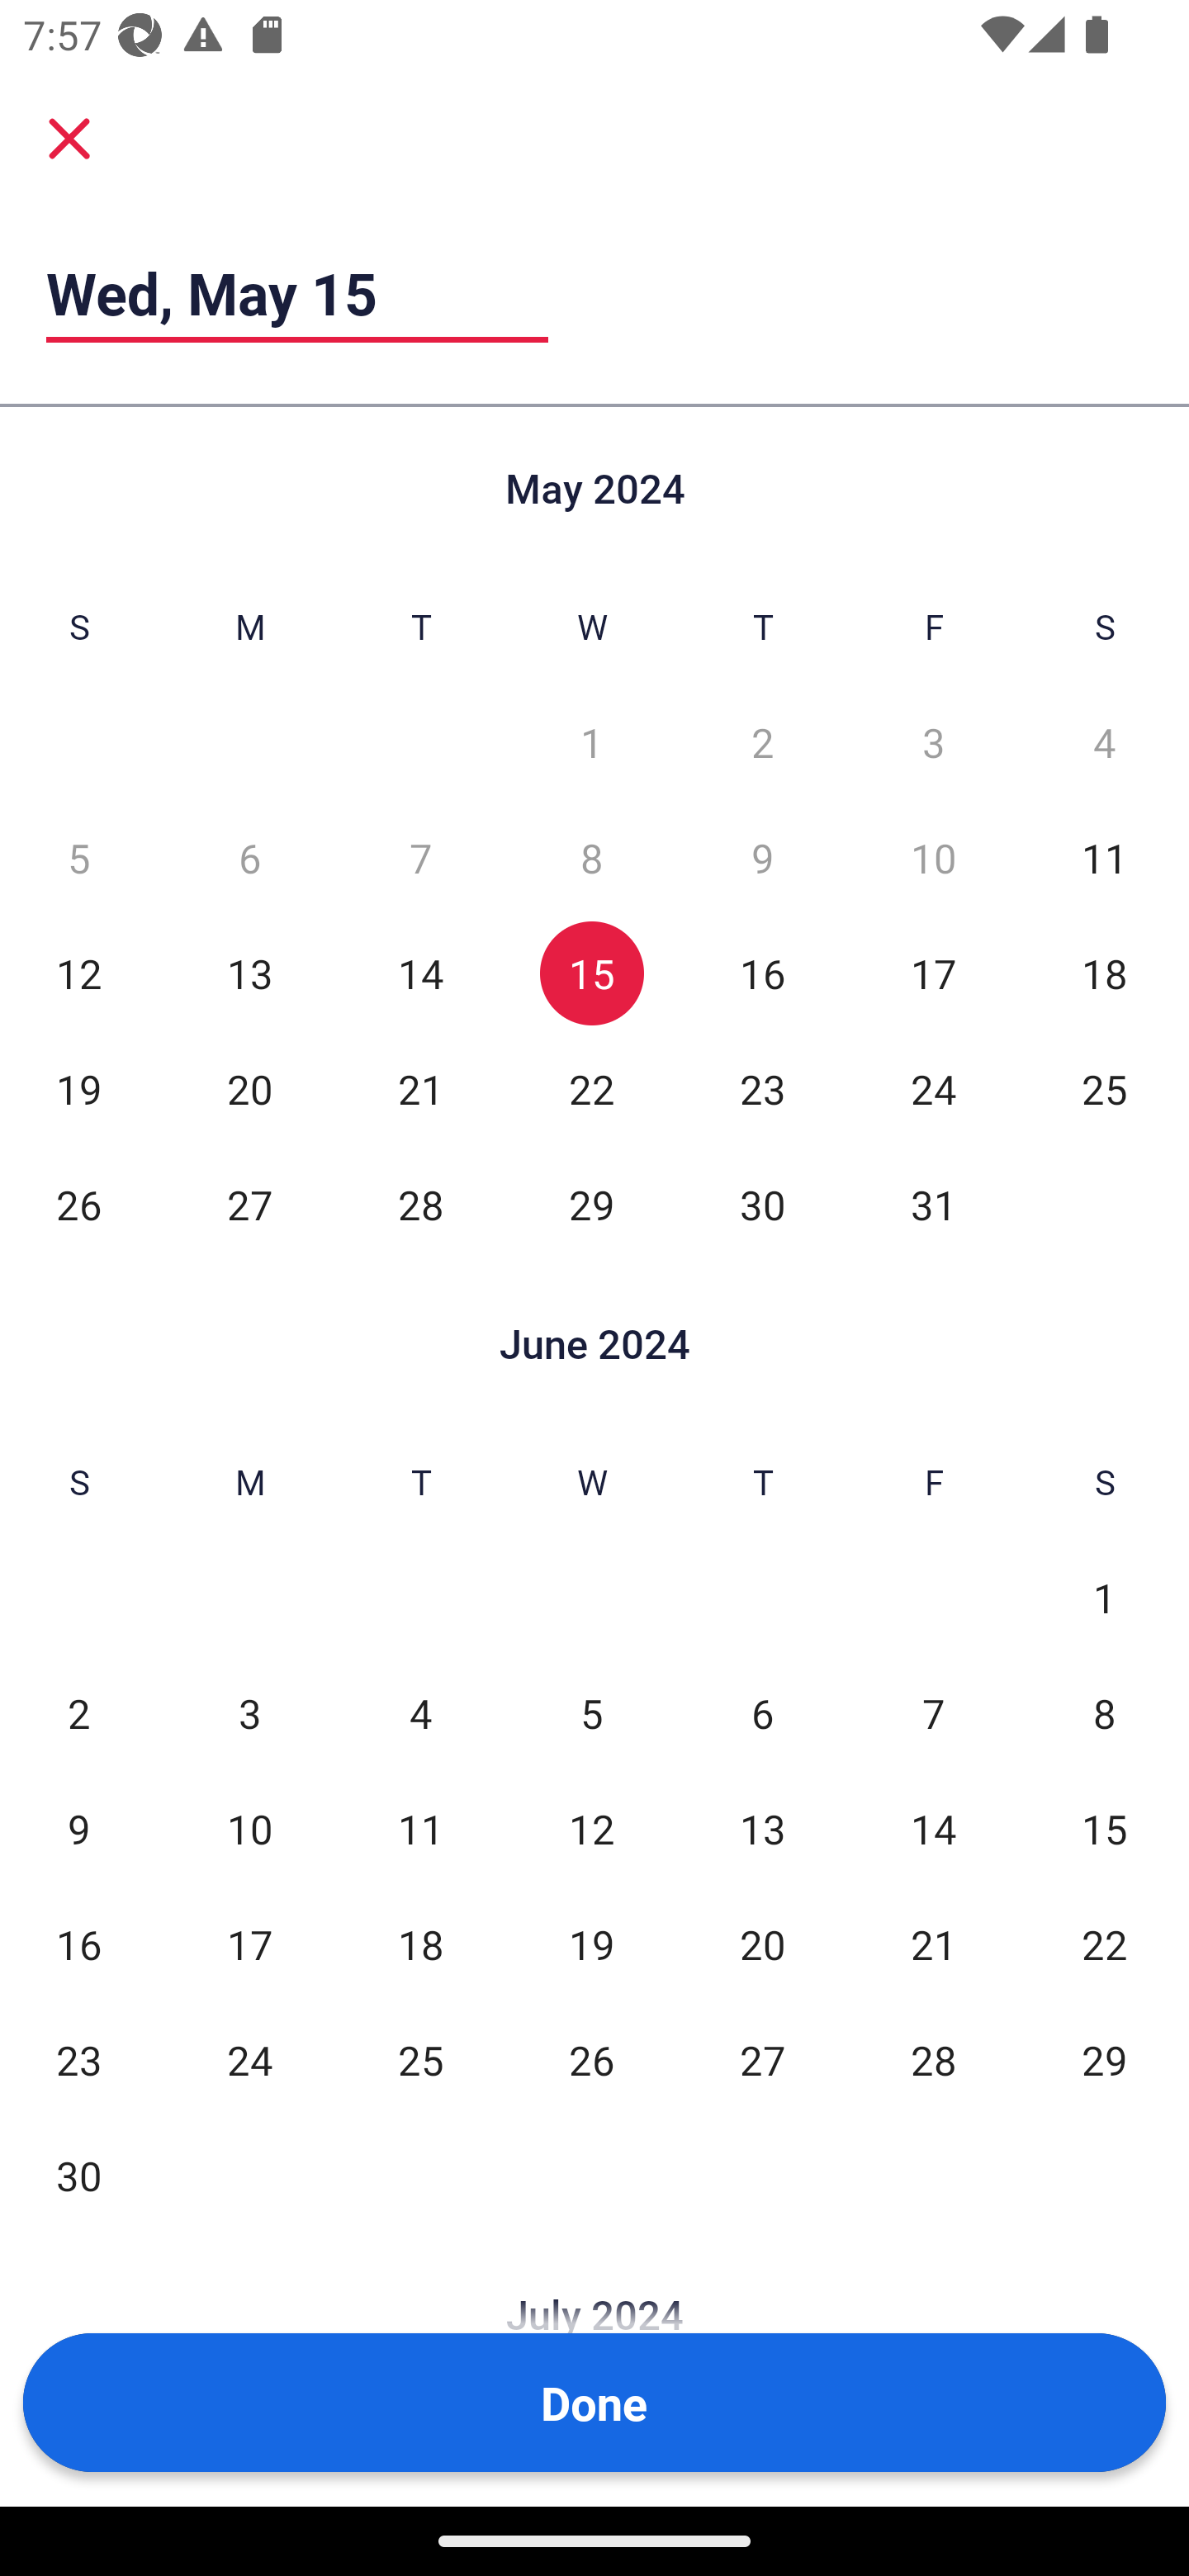  What do you see at coordinates (933, 1204) in the screenshot?
I see `31 Fri, May 31, Not Selected` at bounding box center [933, 1204].